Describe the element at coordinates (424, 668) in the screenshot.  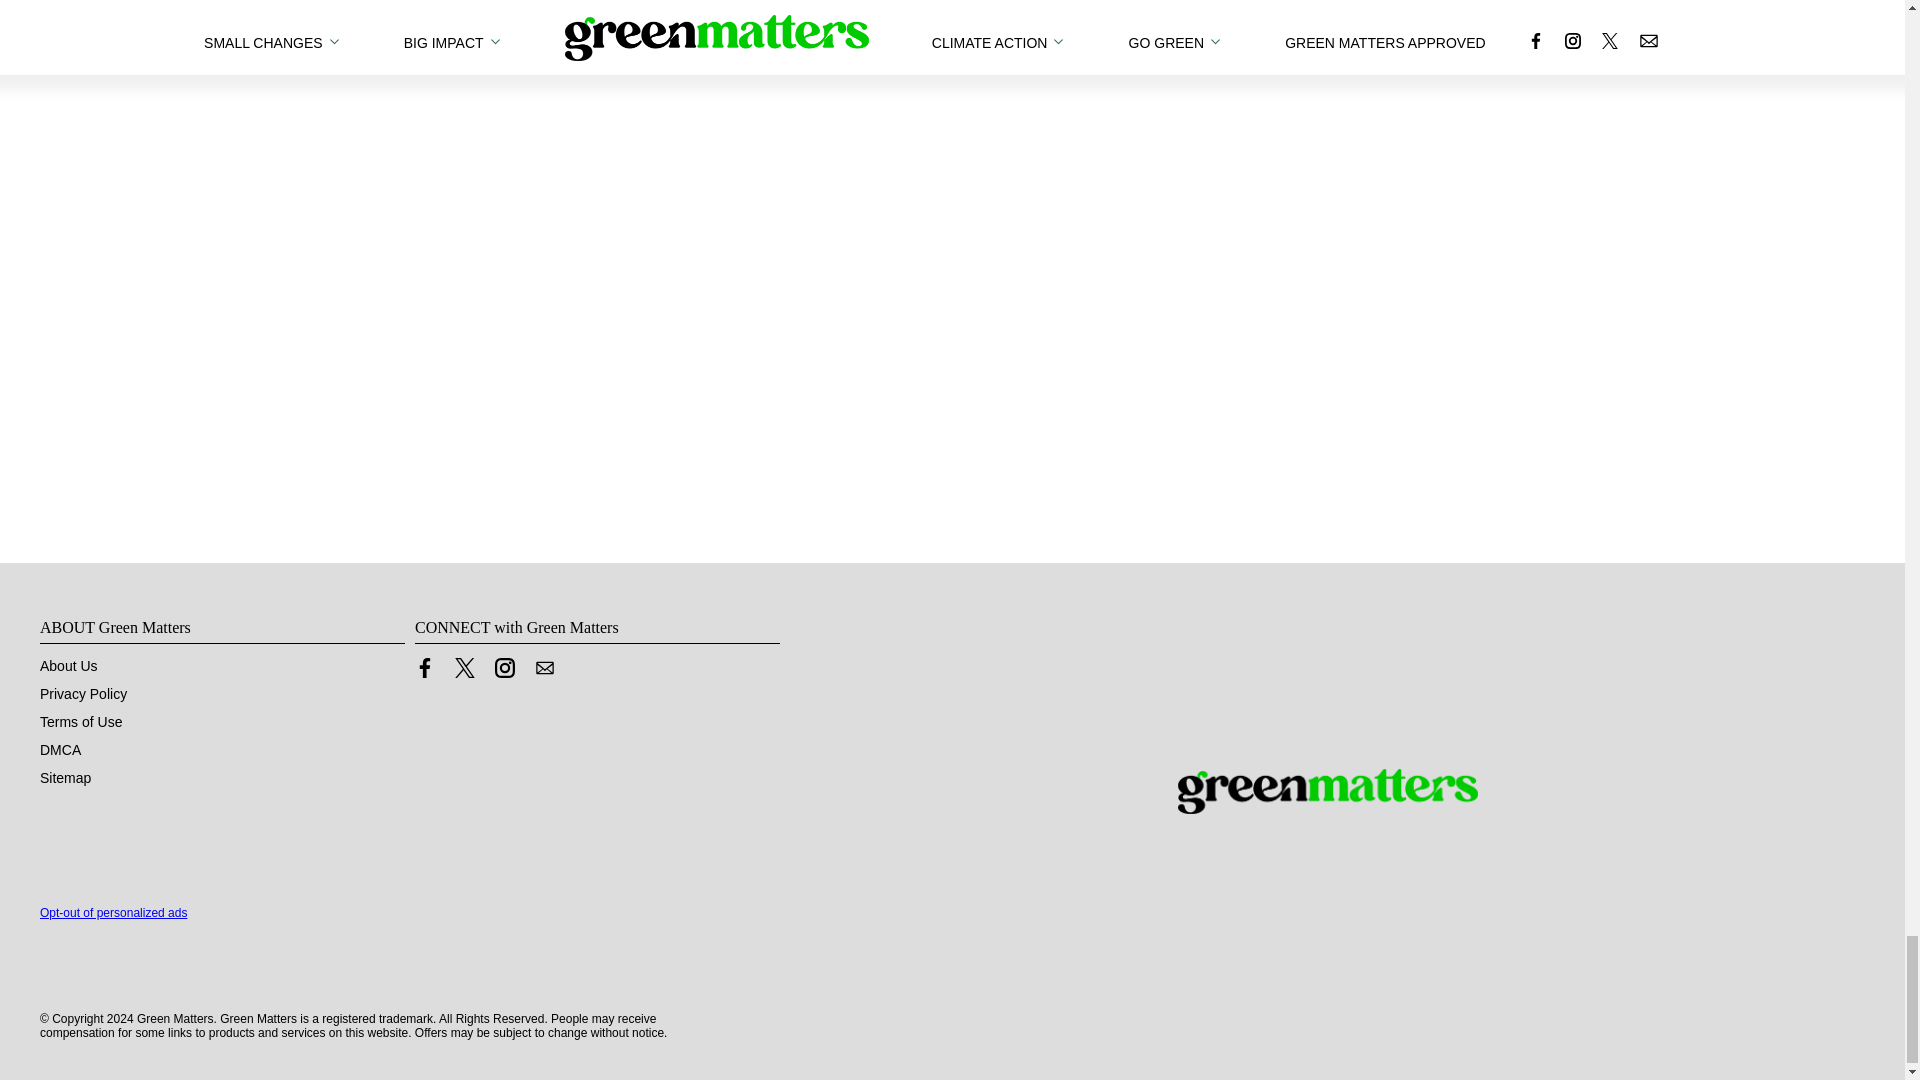
I see `Link to Facebook` at that location.